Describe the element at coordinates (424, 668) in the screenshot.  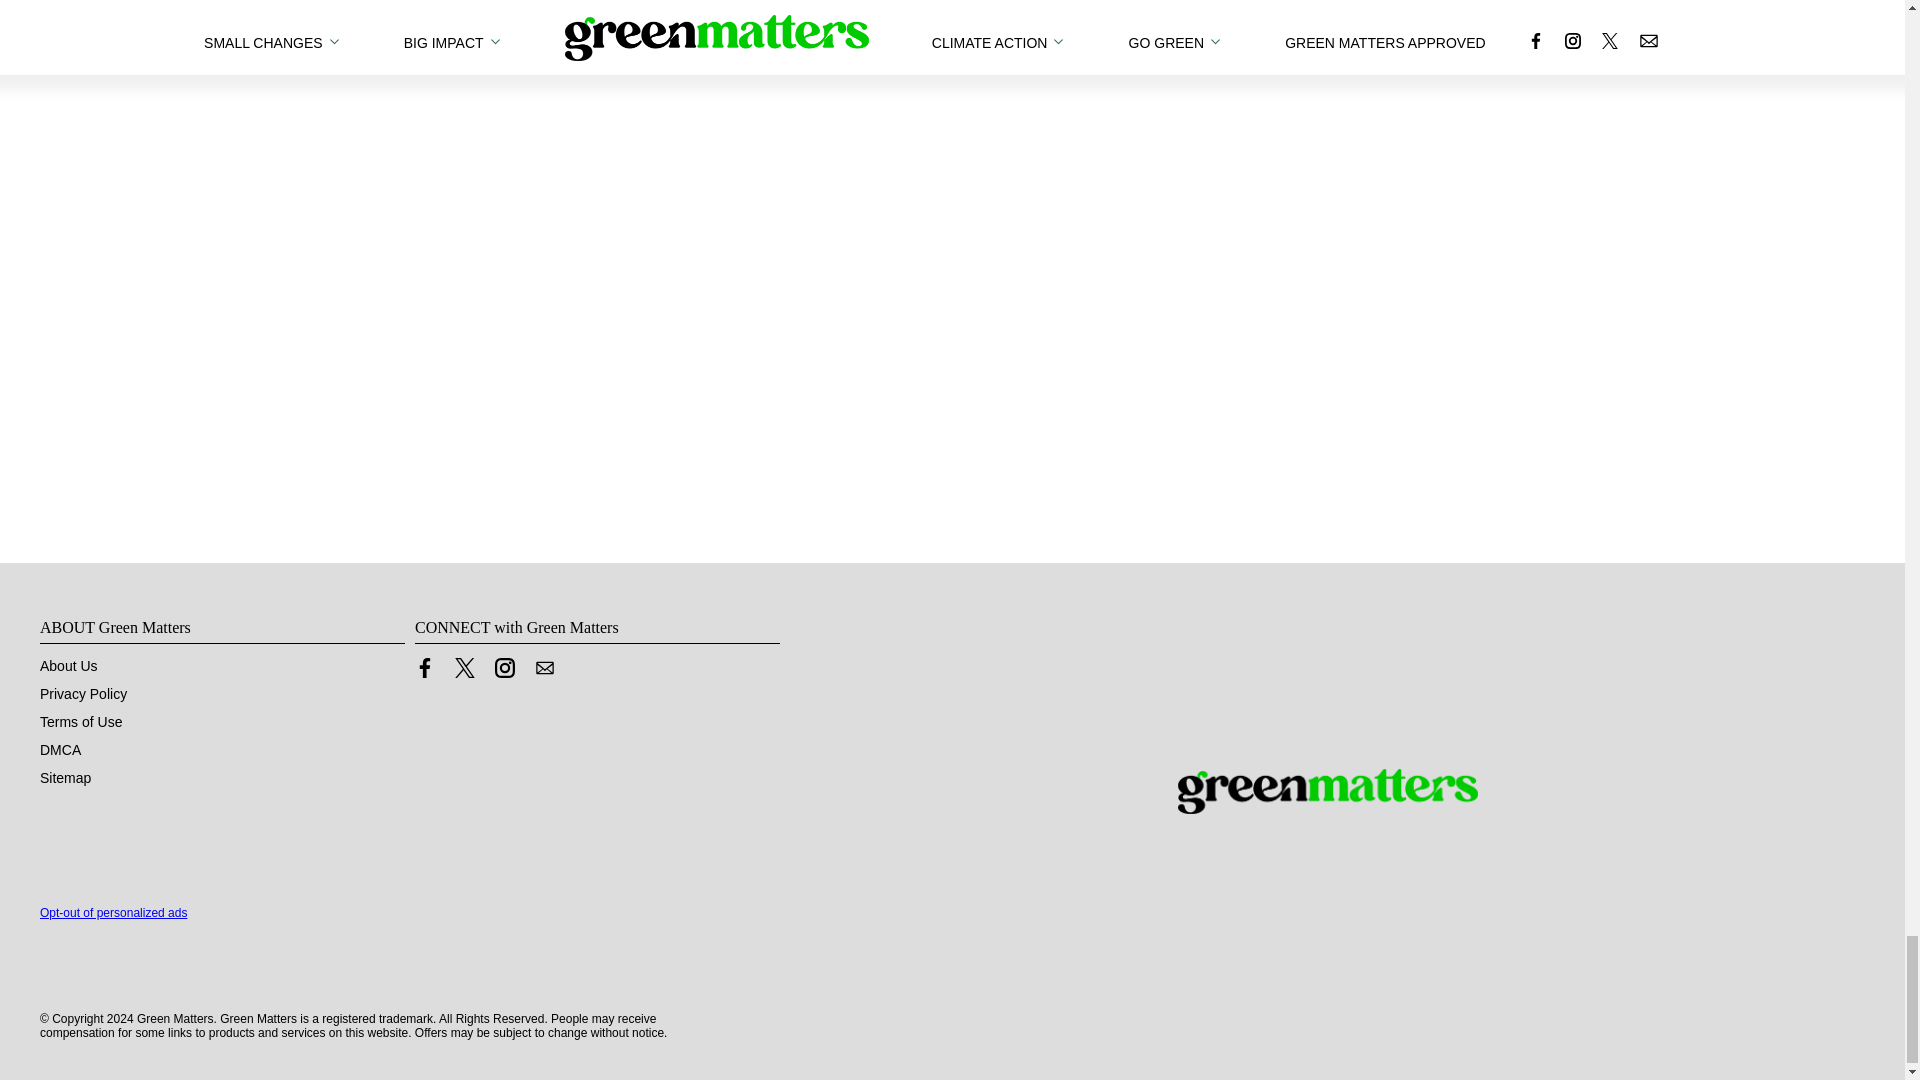
I see `Link to Facebook` at that location.